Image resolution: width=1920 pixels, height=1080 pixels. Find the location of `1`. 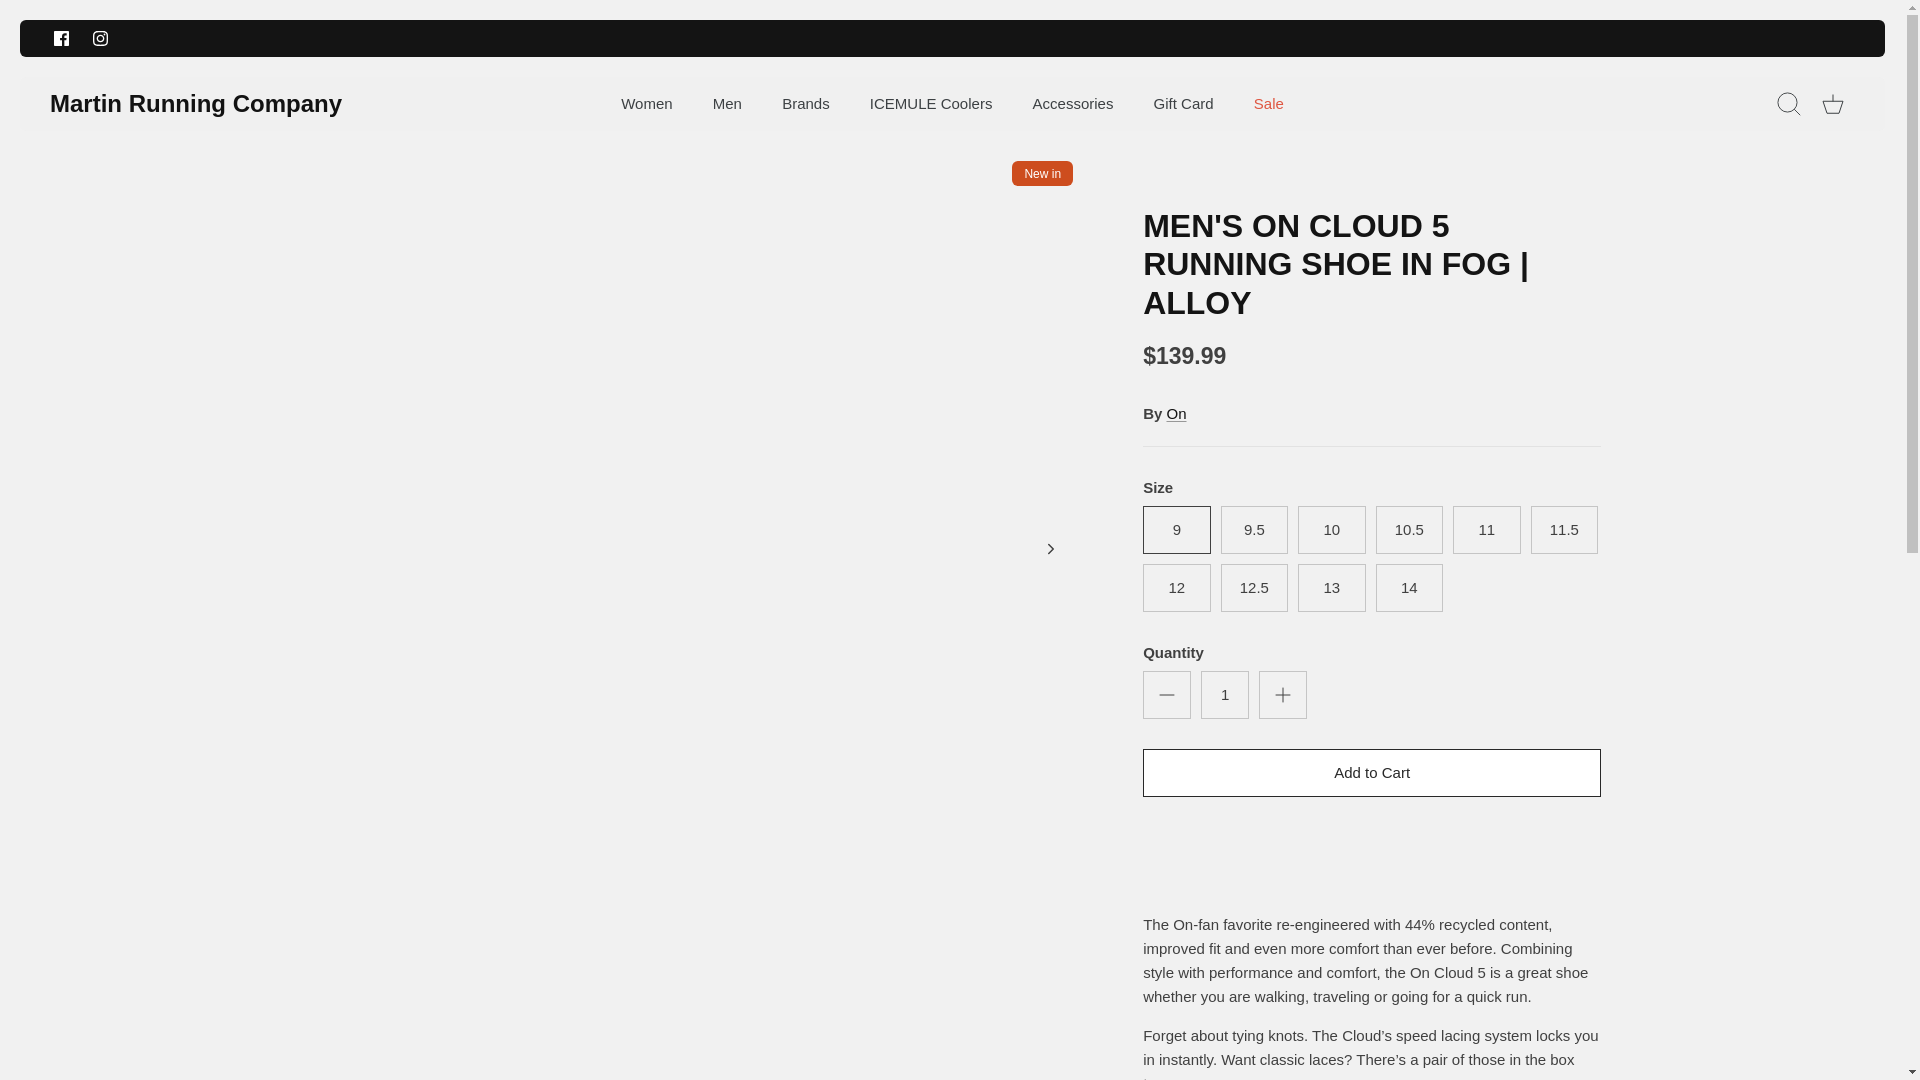

1 is located at coordinates (1225, 694).